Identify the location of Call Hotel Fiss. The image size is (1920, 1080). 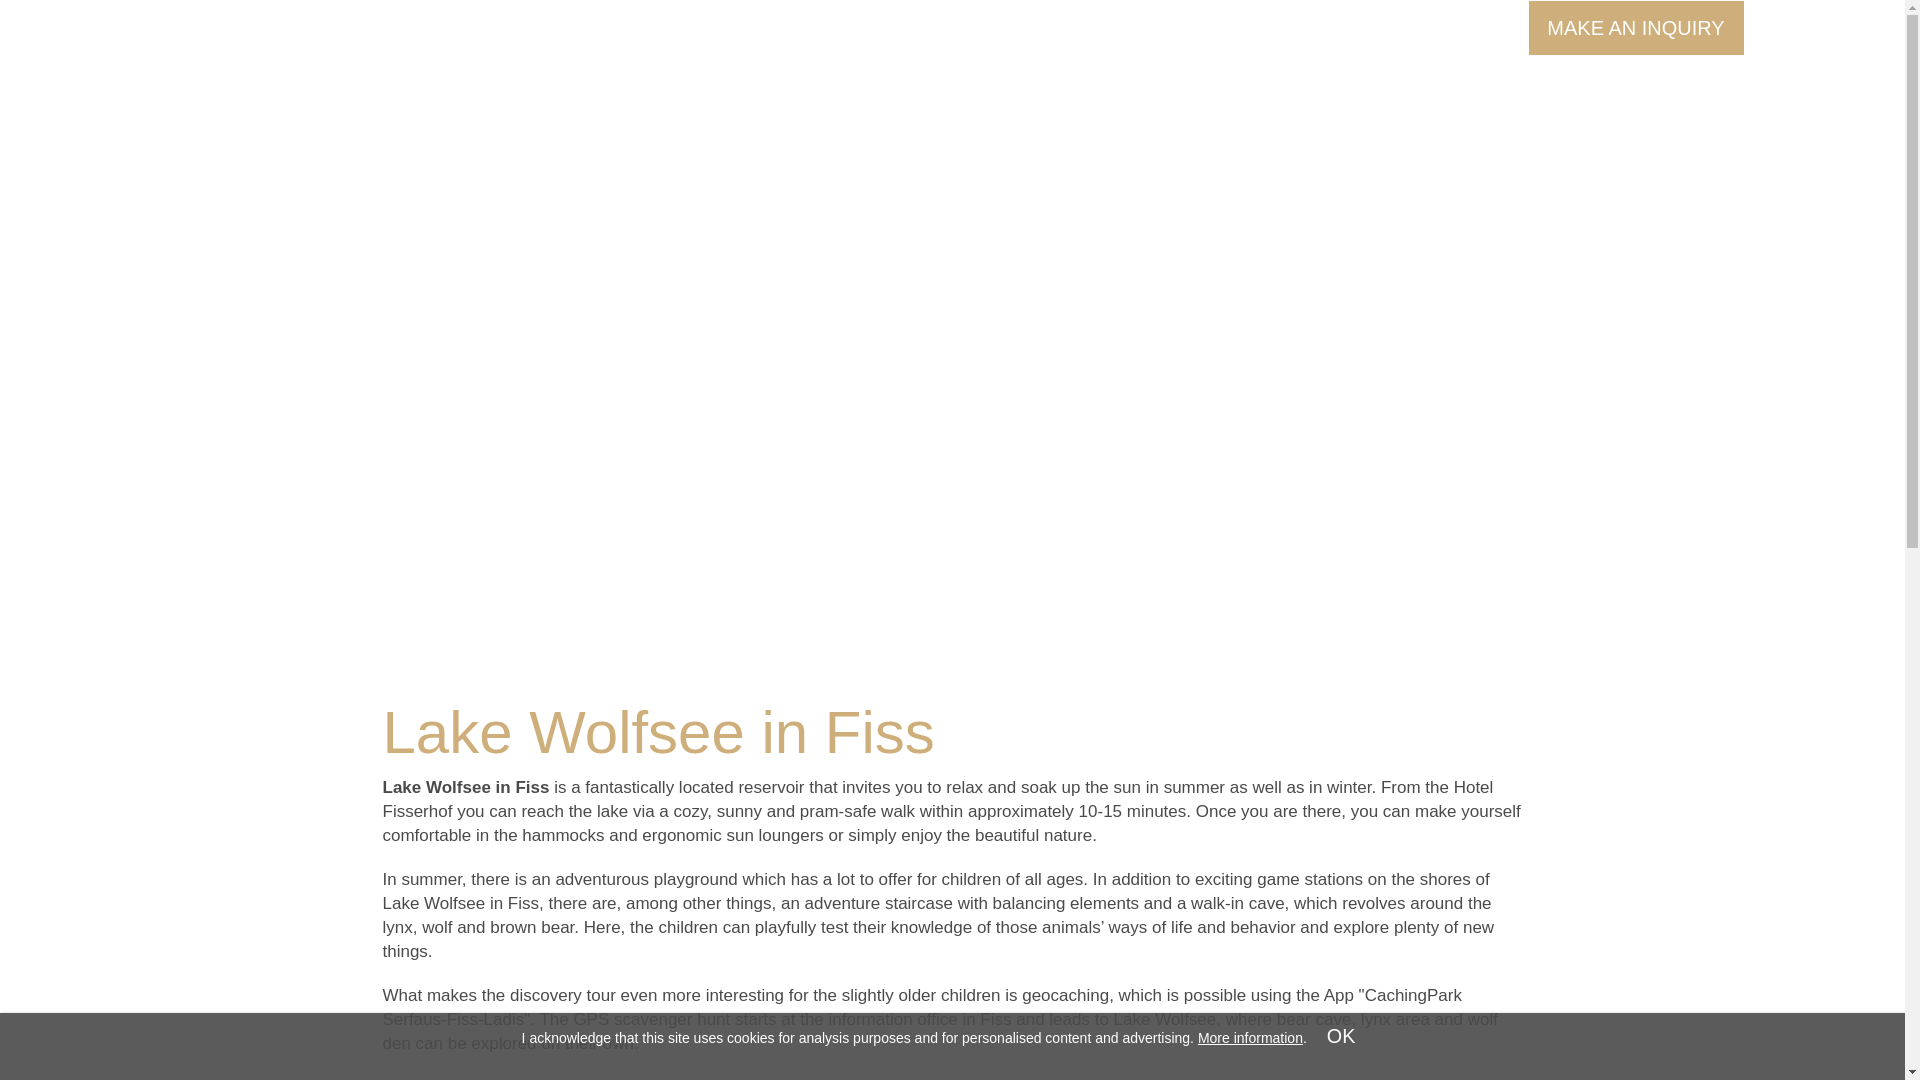
(1256, 26).